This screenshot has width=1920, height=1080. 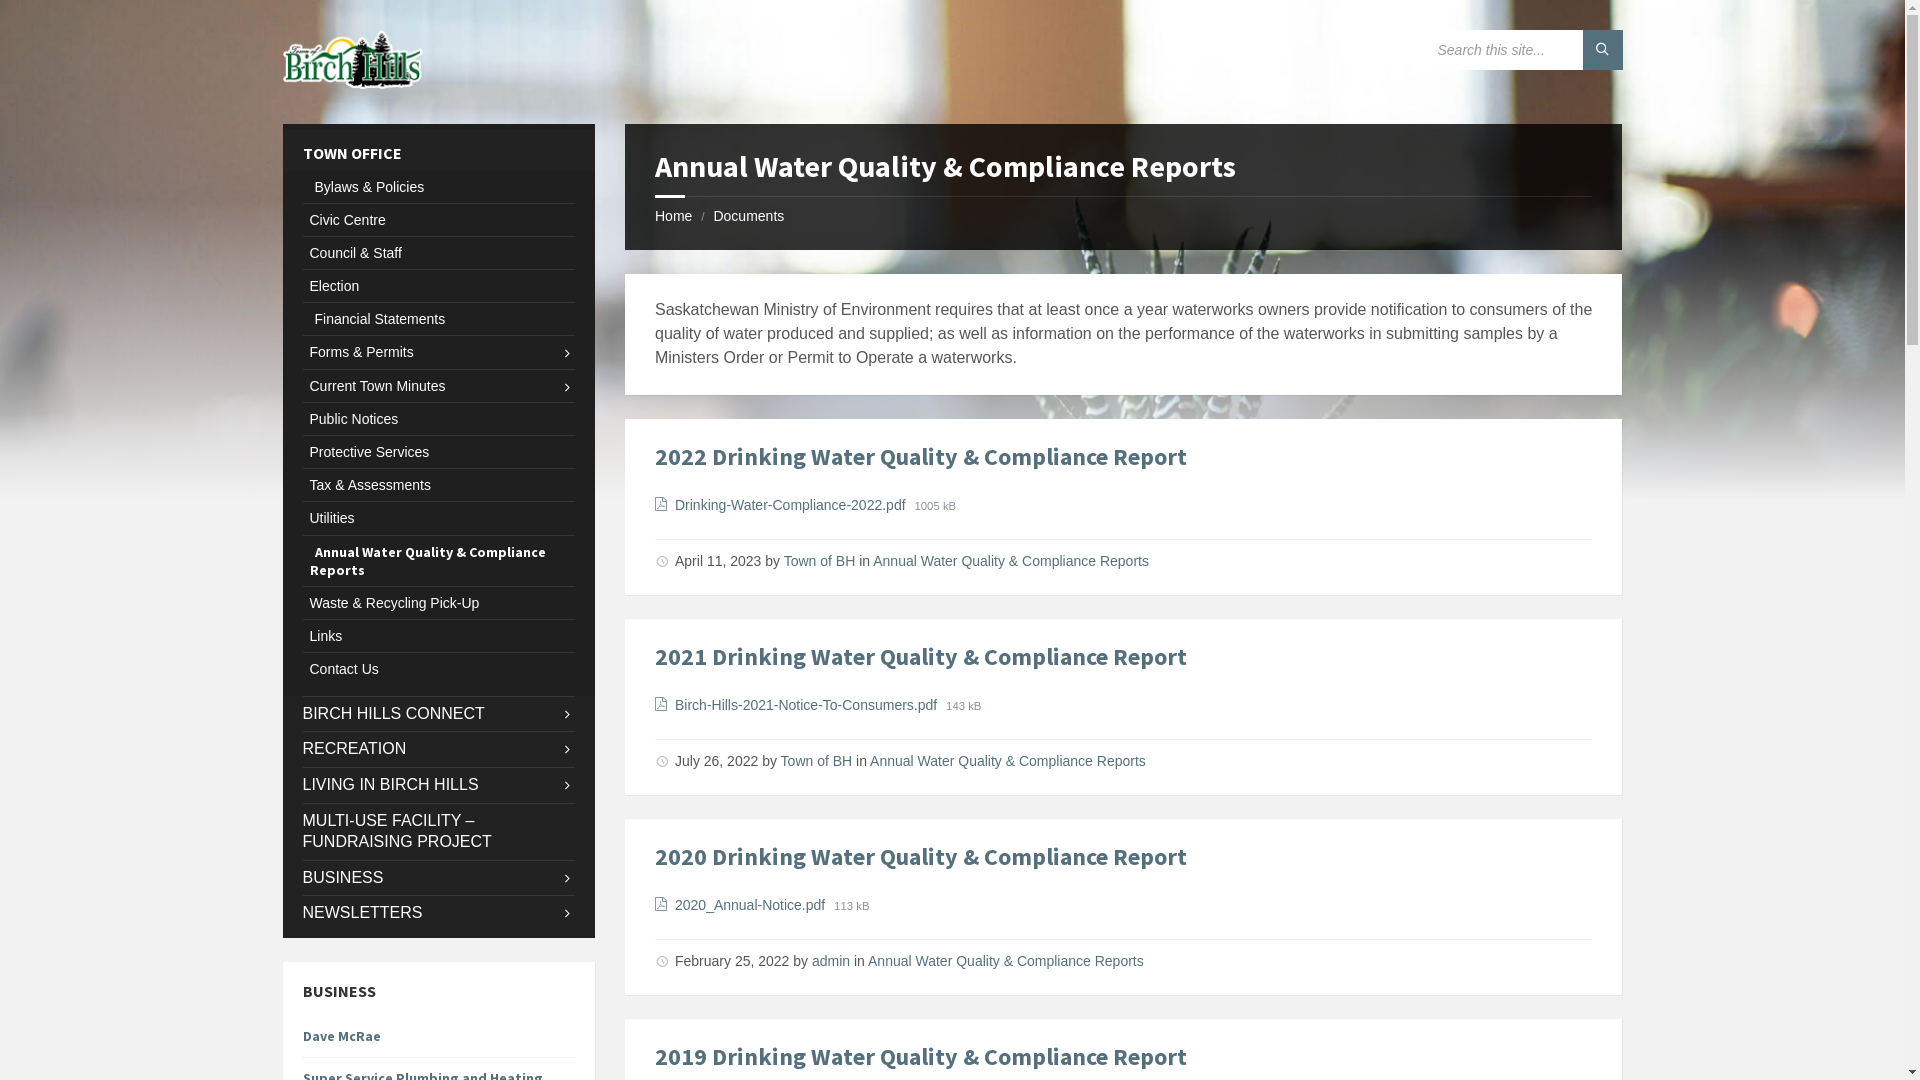 I want to click on Council & Staff, so click(x=438, y=253).